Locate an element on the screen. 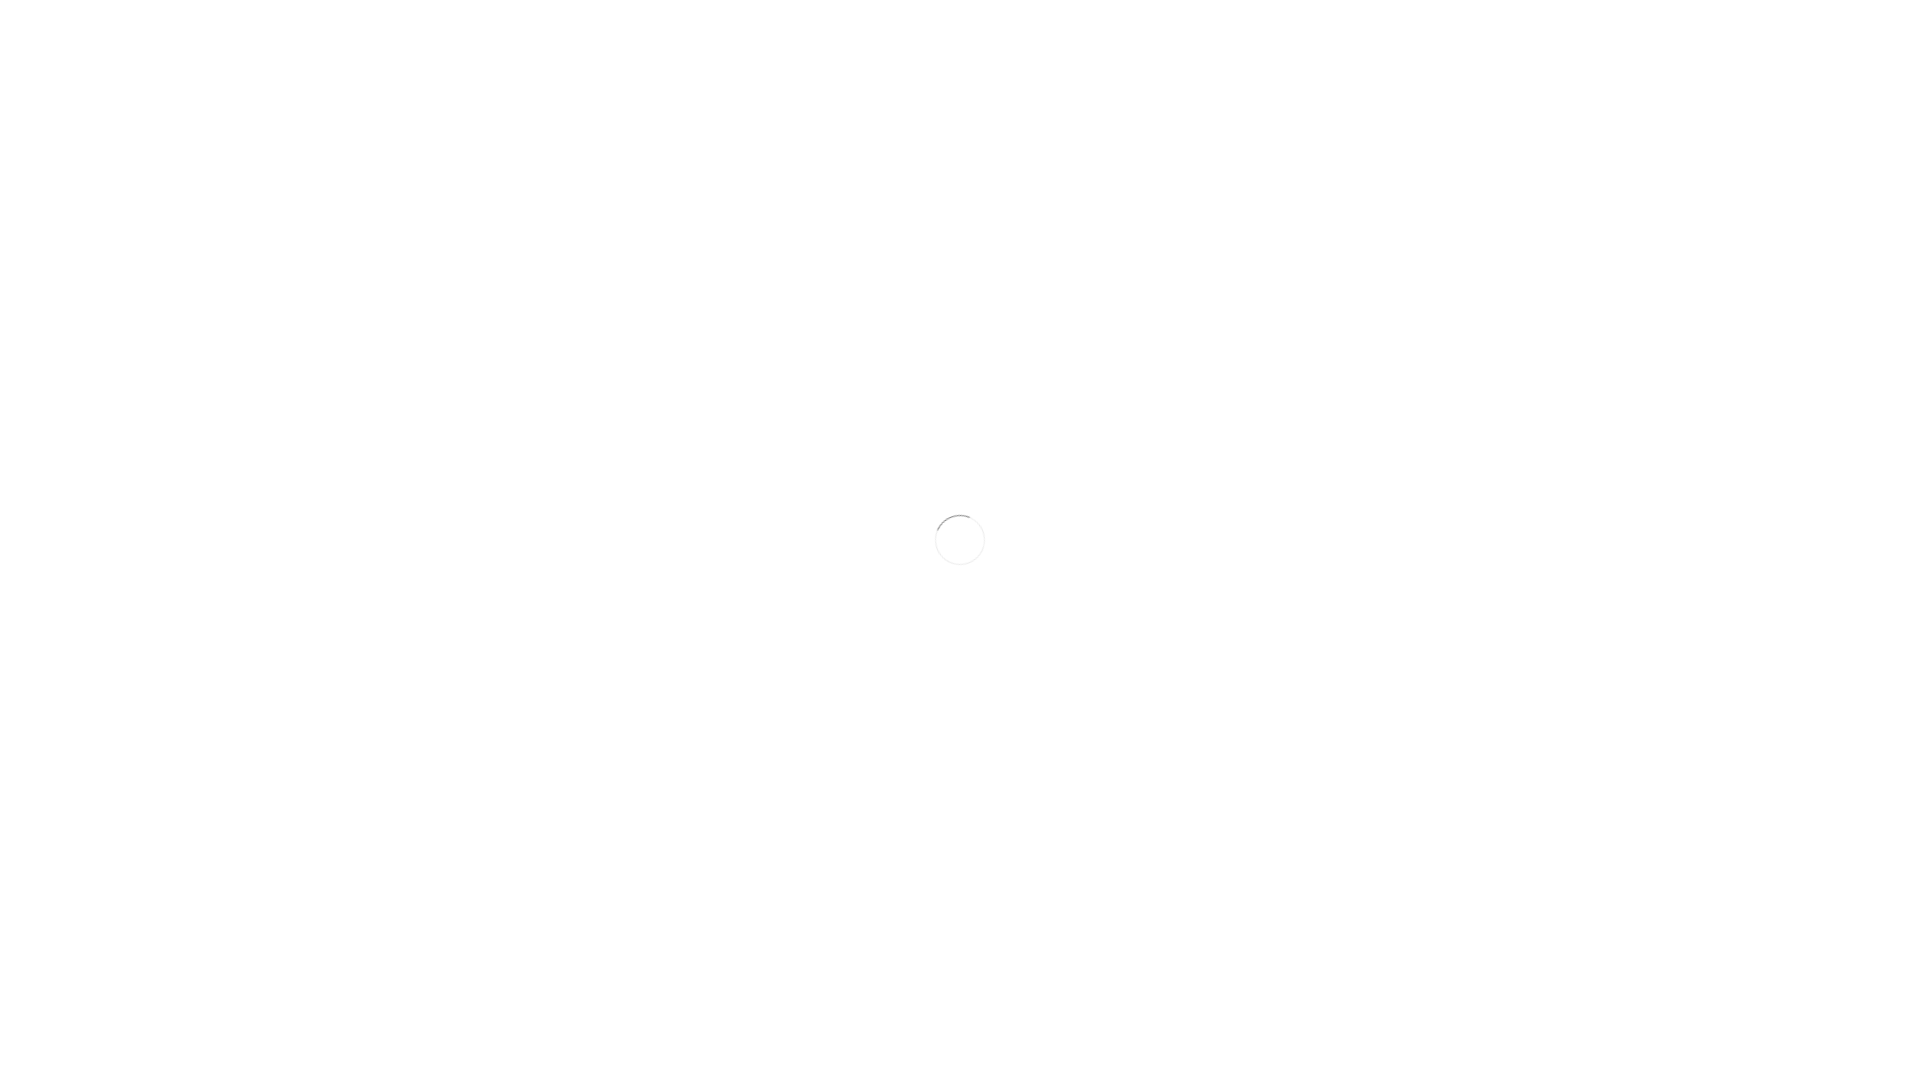 The image size is (1920, 1080). PERSONAL TRAINING is located at coordinates (1075, 35).